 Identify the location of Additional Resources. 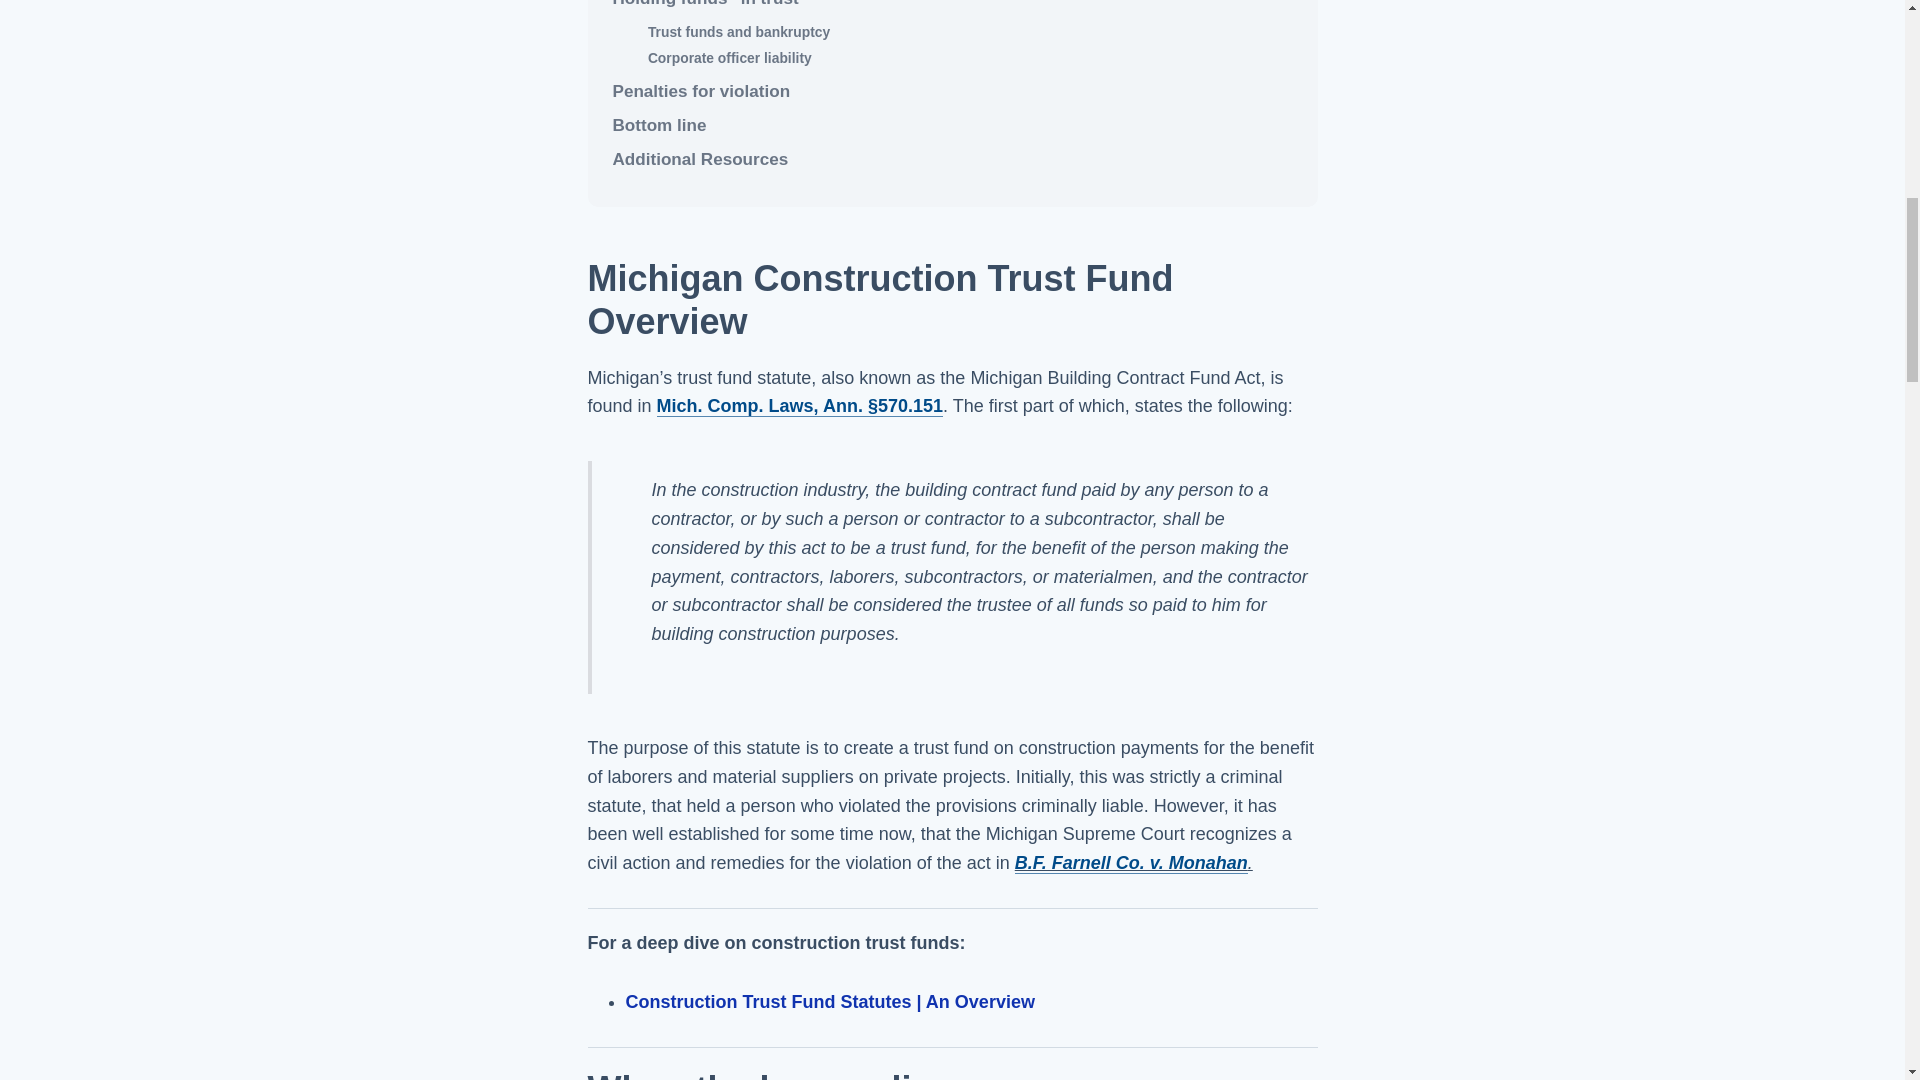
(952, 159).